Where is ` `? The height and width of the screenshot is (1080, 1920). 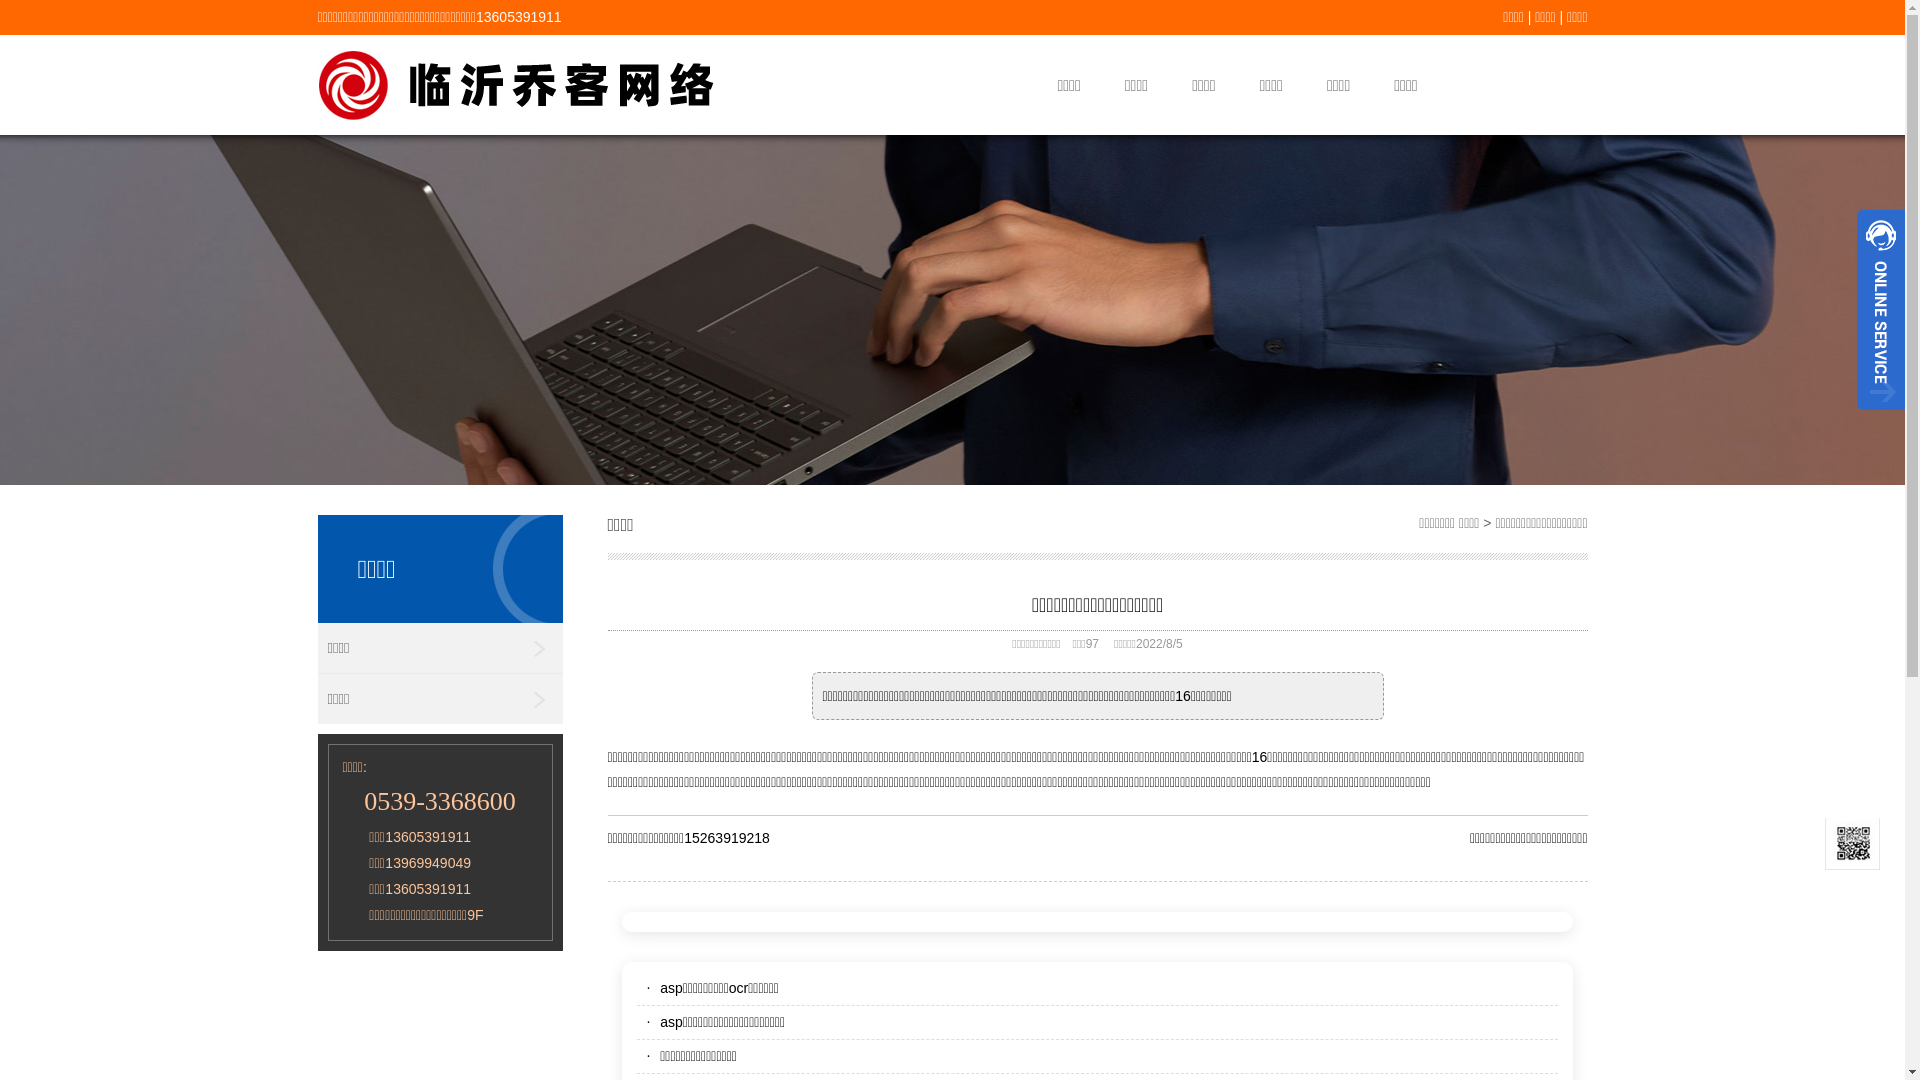
  is located at coordinates (1881, 310).